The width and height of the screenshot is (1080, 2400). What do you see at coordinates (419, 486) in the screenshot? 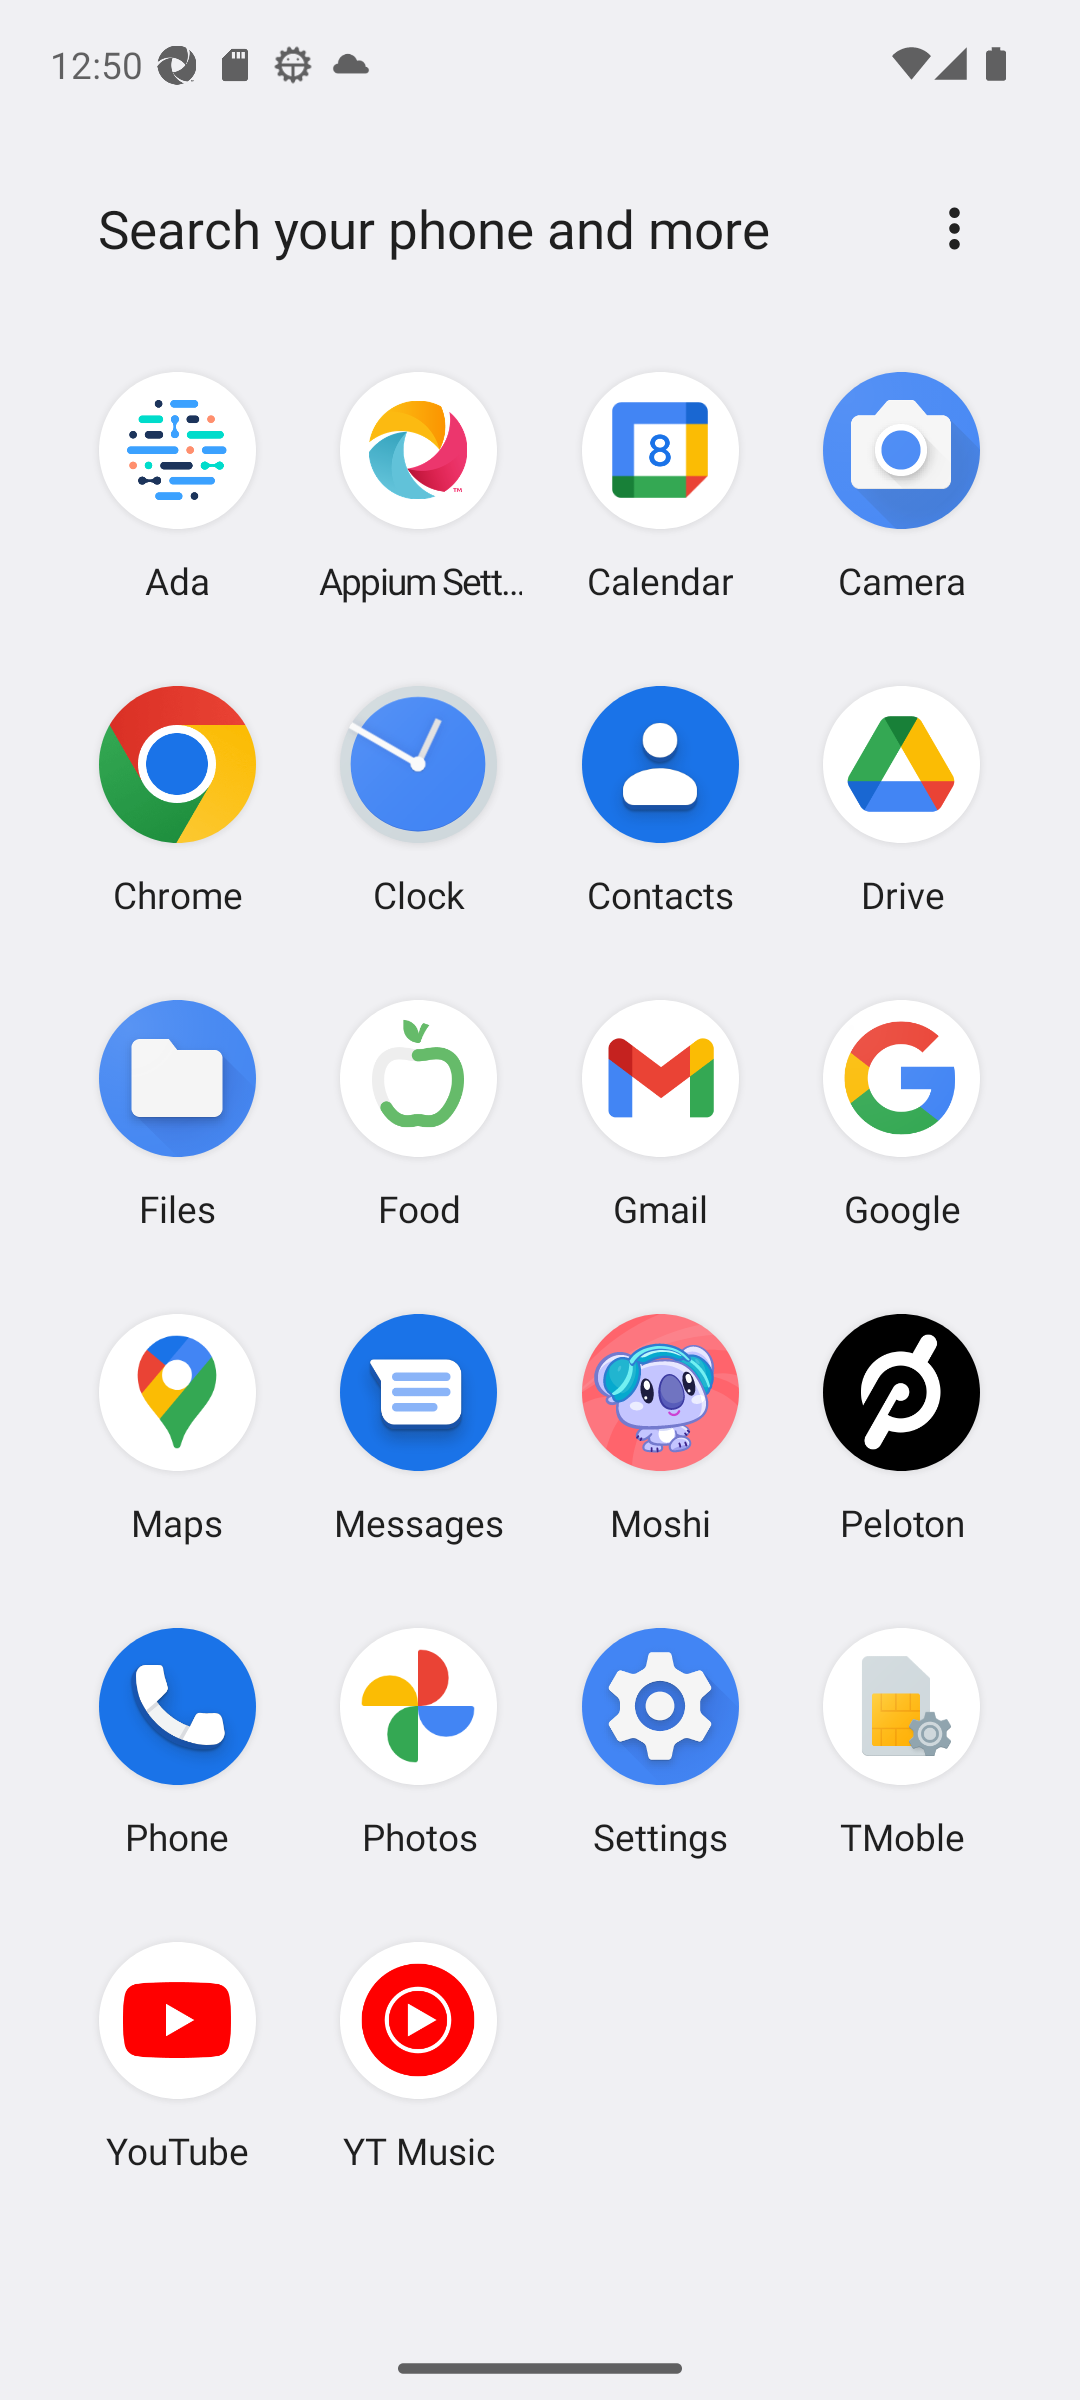
I see `Appium Settings` at bounding box center [419, 486].